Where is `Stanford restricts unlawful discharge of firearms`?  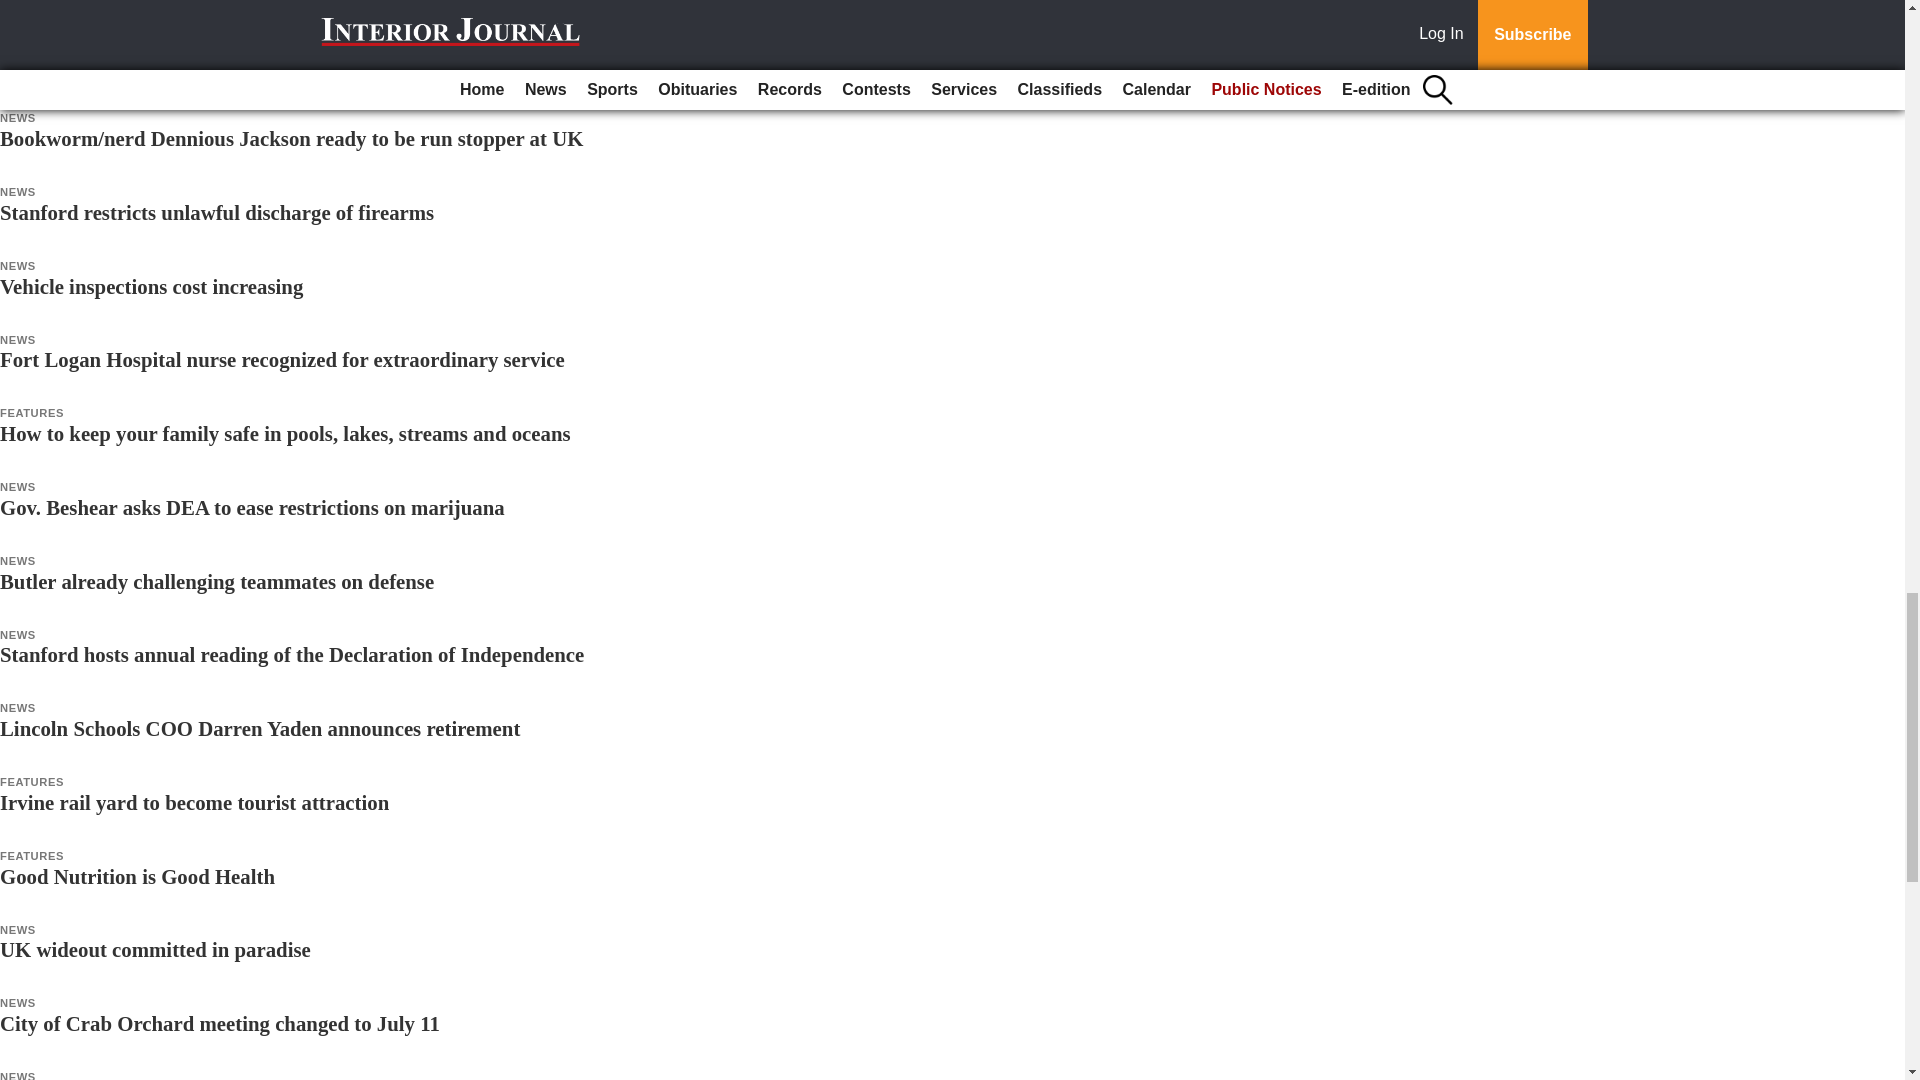 Stanford restricts unlawful discharge of firearms is located at coordinates (216, 212).